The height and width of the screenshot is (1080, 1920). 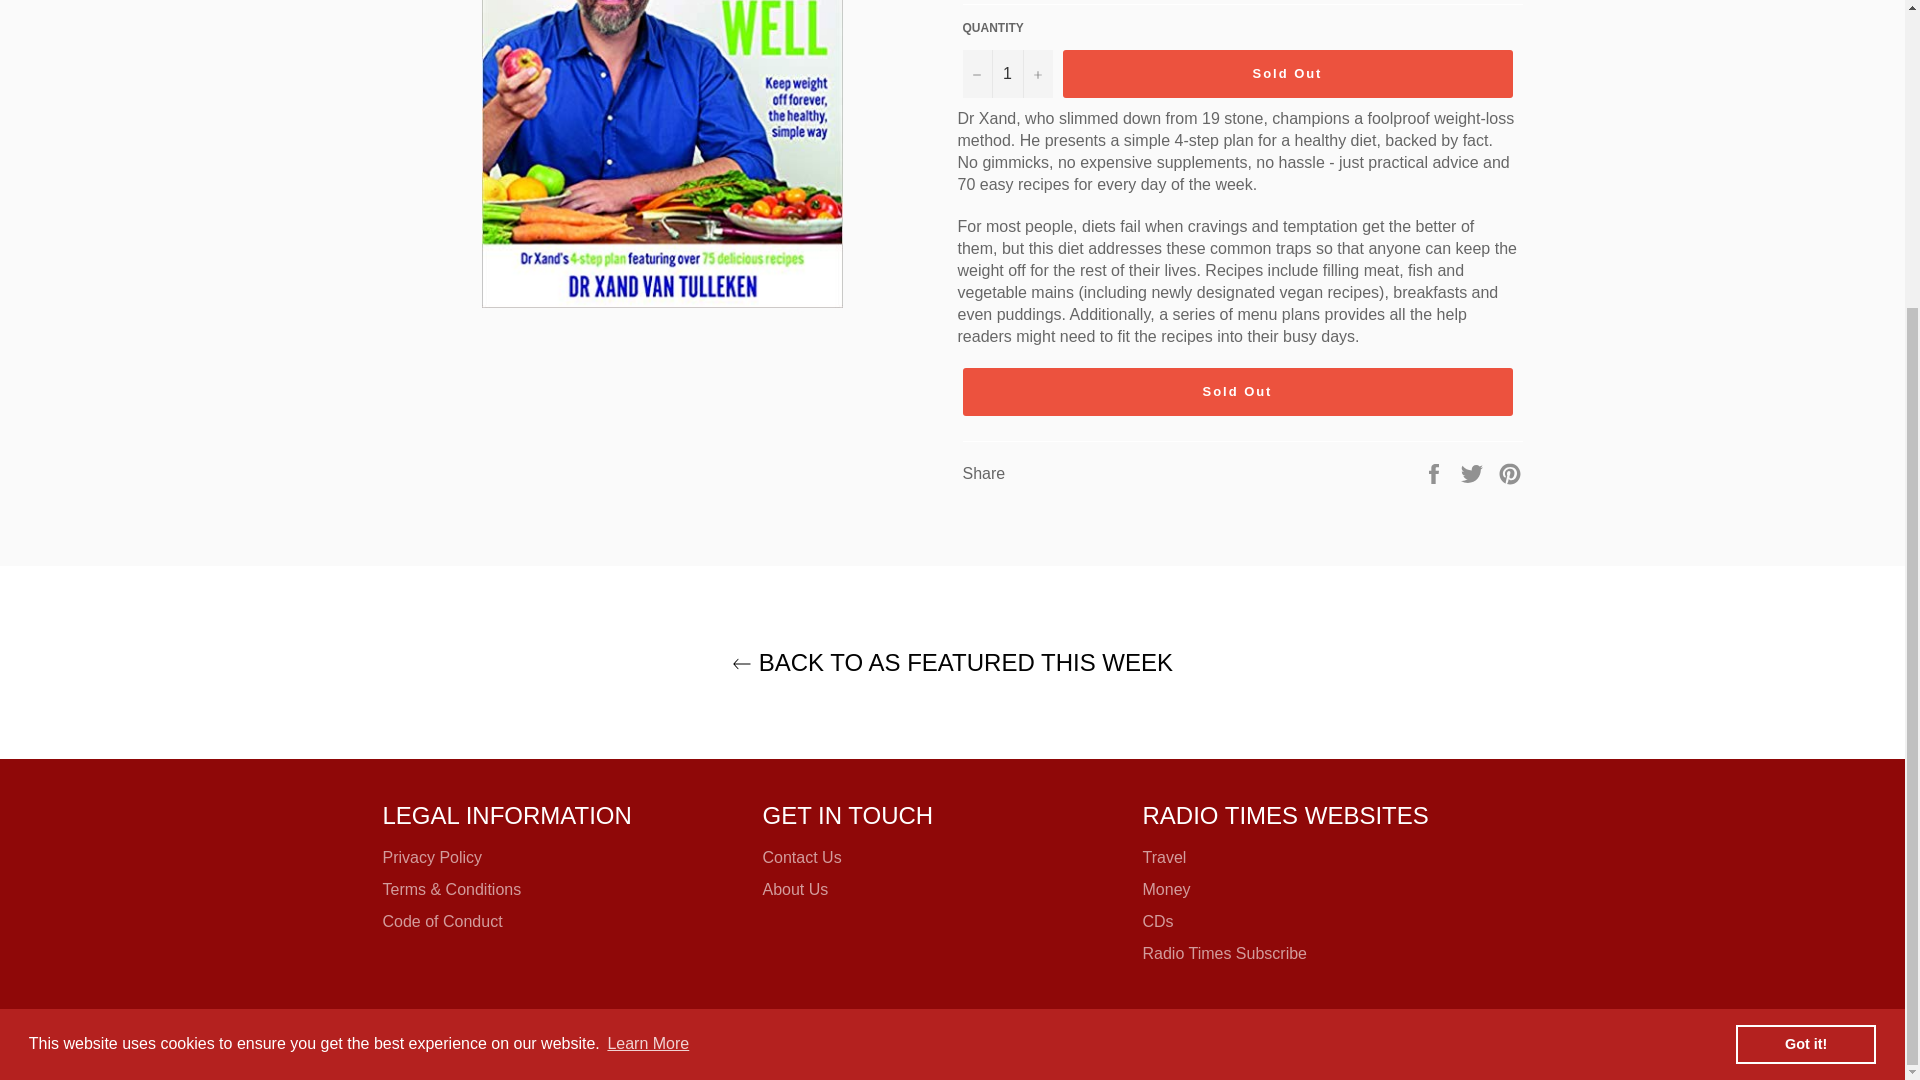 What do you see at coordinates (1436, 472) in the screenshot?
I see `Share on Facebook` at bounding box center [1436, 472].